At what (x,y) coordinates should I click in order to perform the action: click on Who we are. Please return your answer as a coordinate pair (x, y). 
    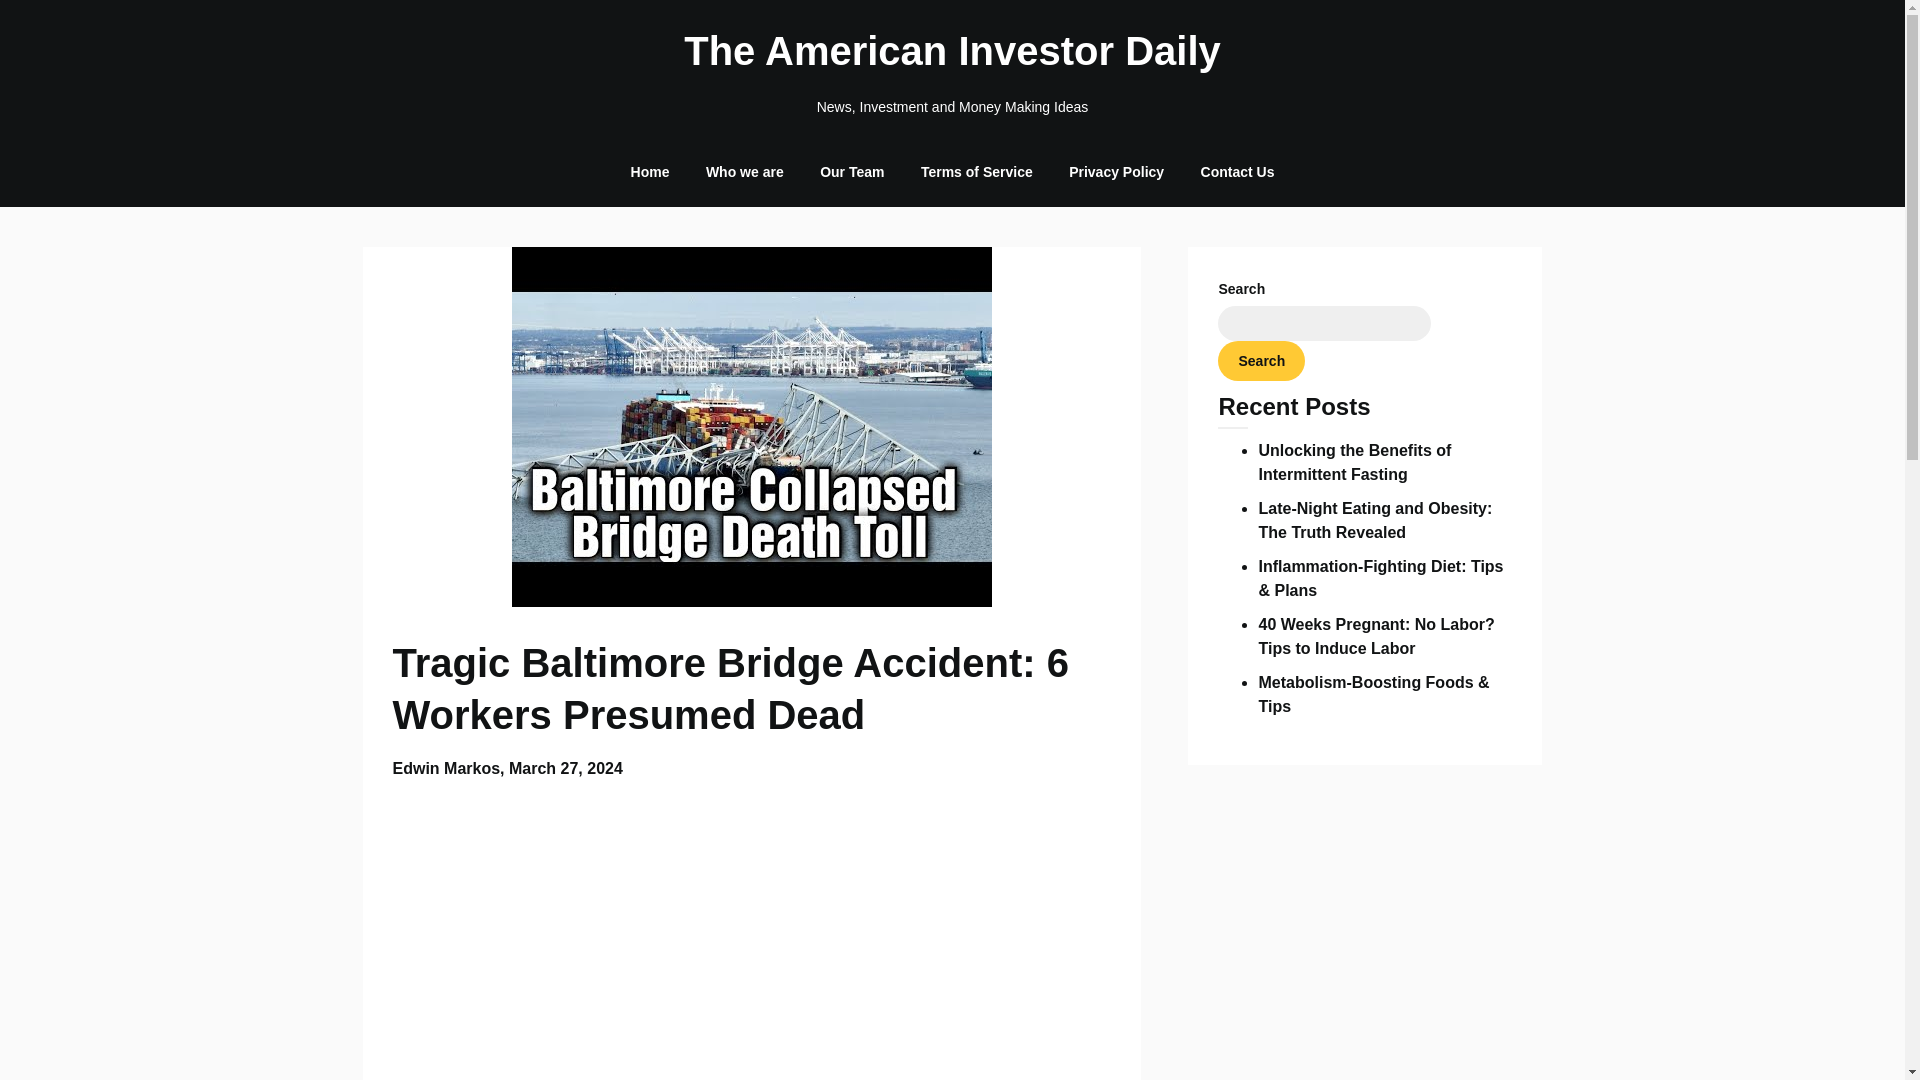
    Looking at the image, I should click on (744, 172).